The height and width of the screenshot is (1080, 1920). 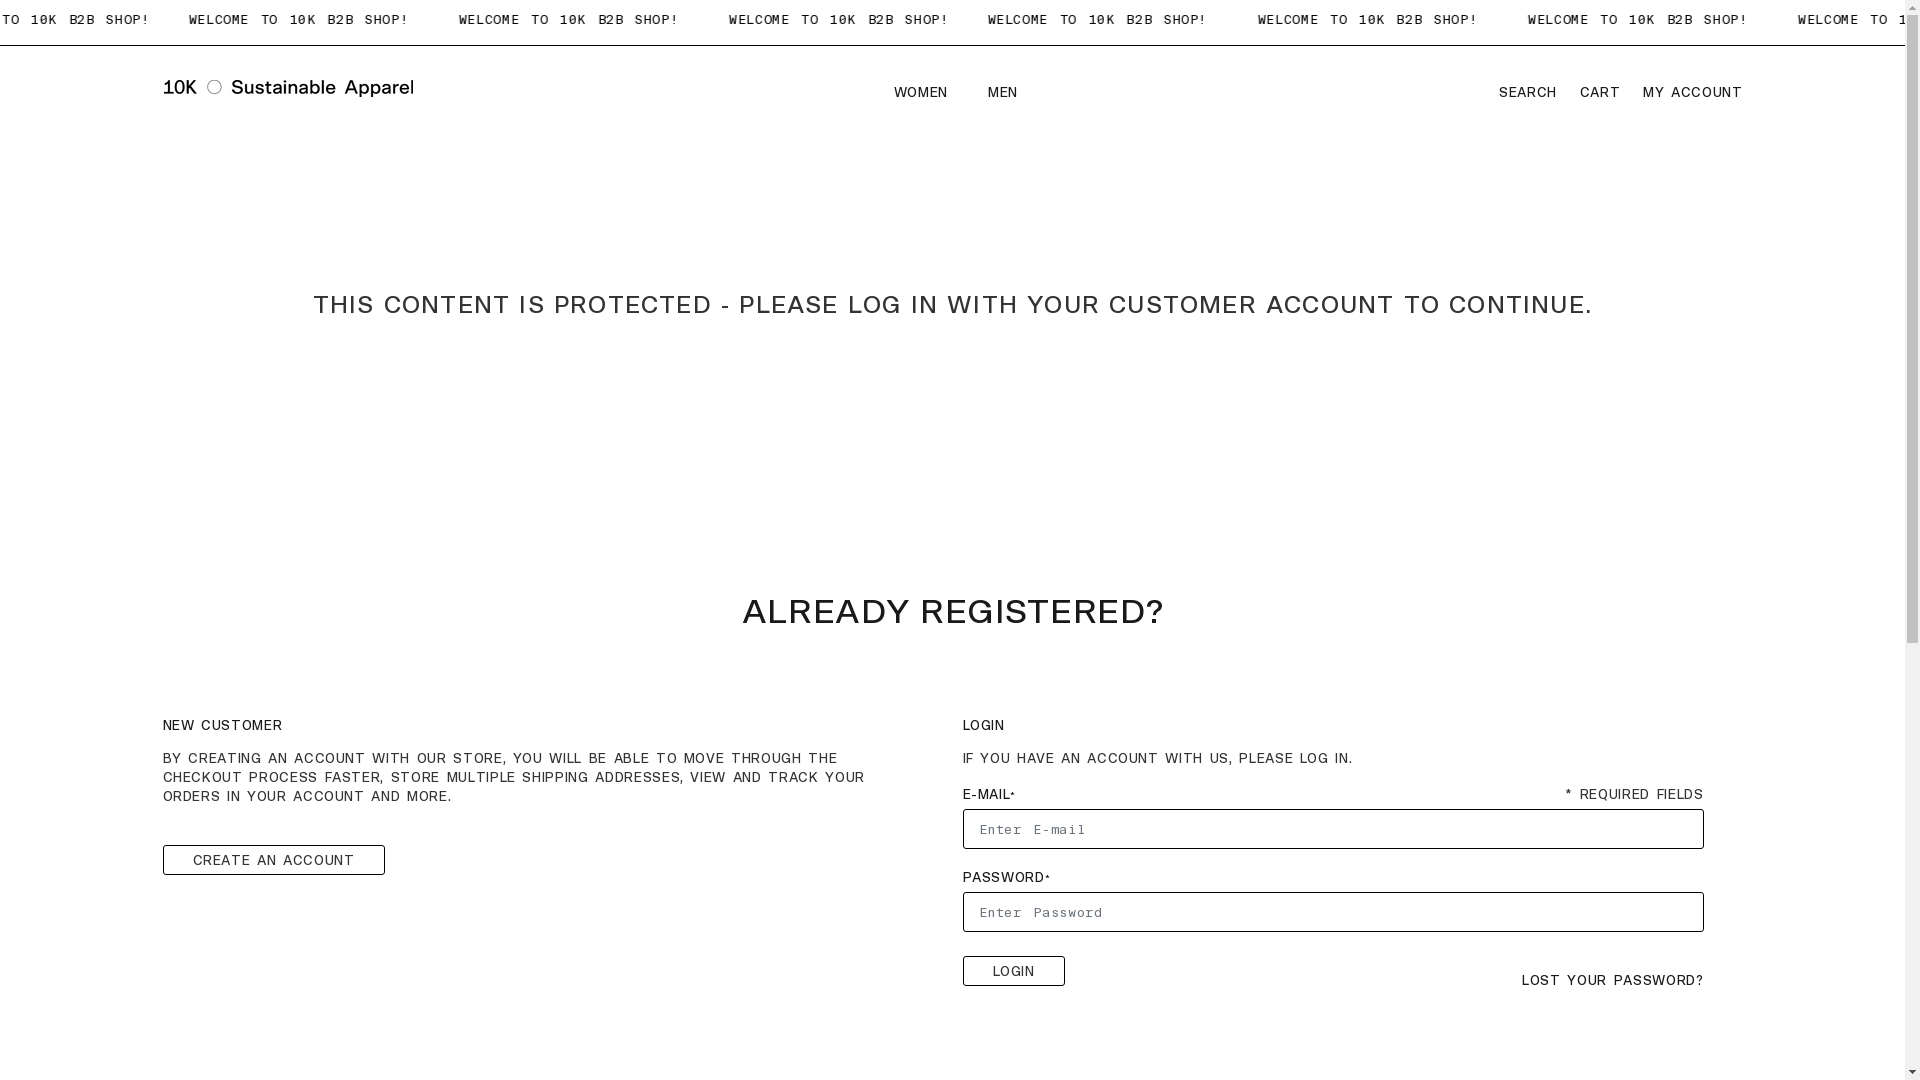 I want to click on WOMEN, so click(x=925, y=94).